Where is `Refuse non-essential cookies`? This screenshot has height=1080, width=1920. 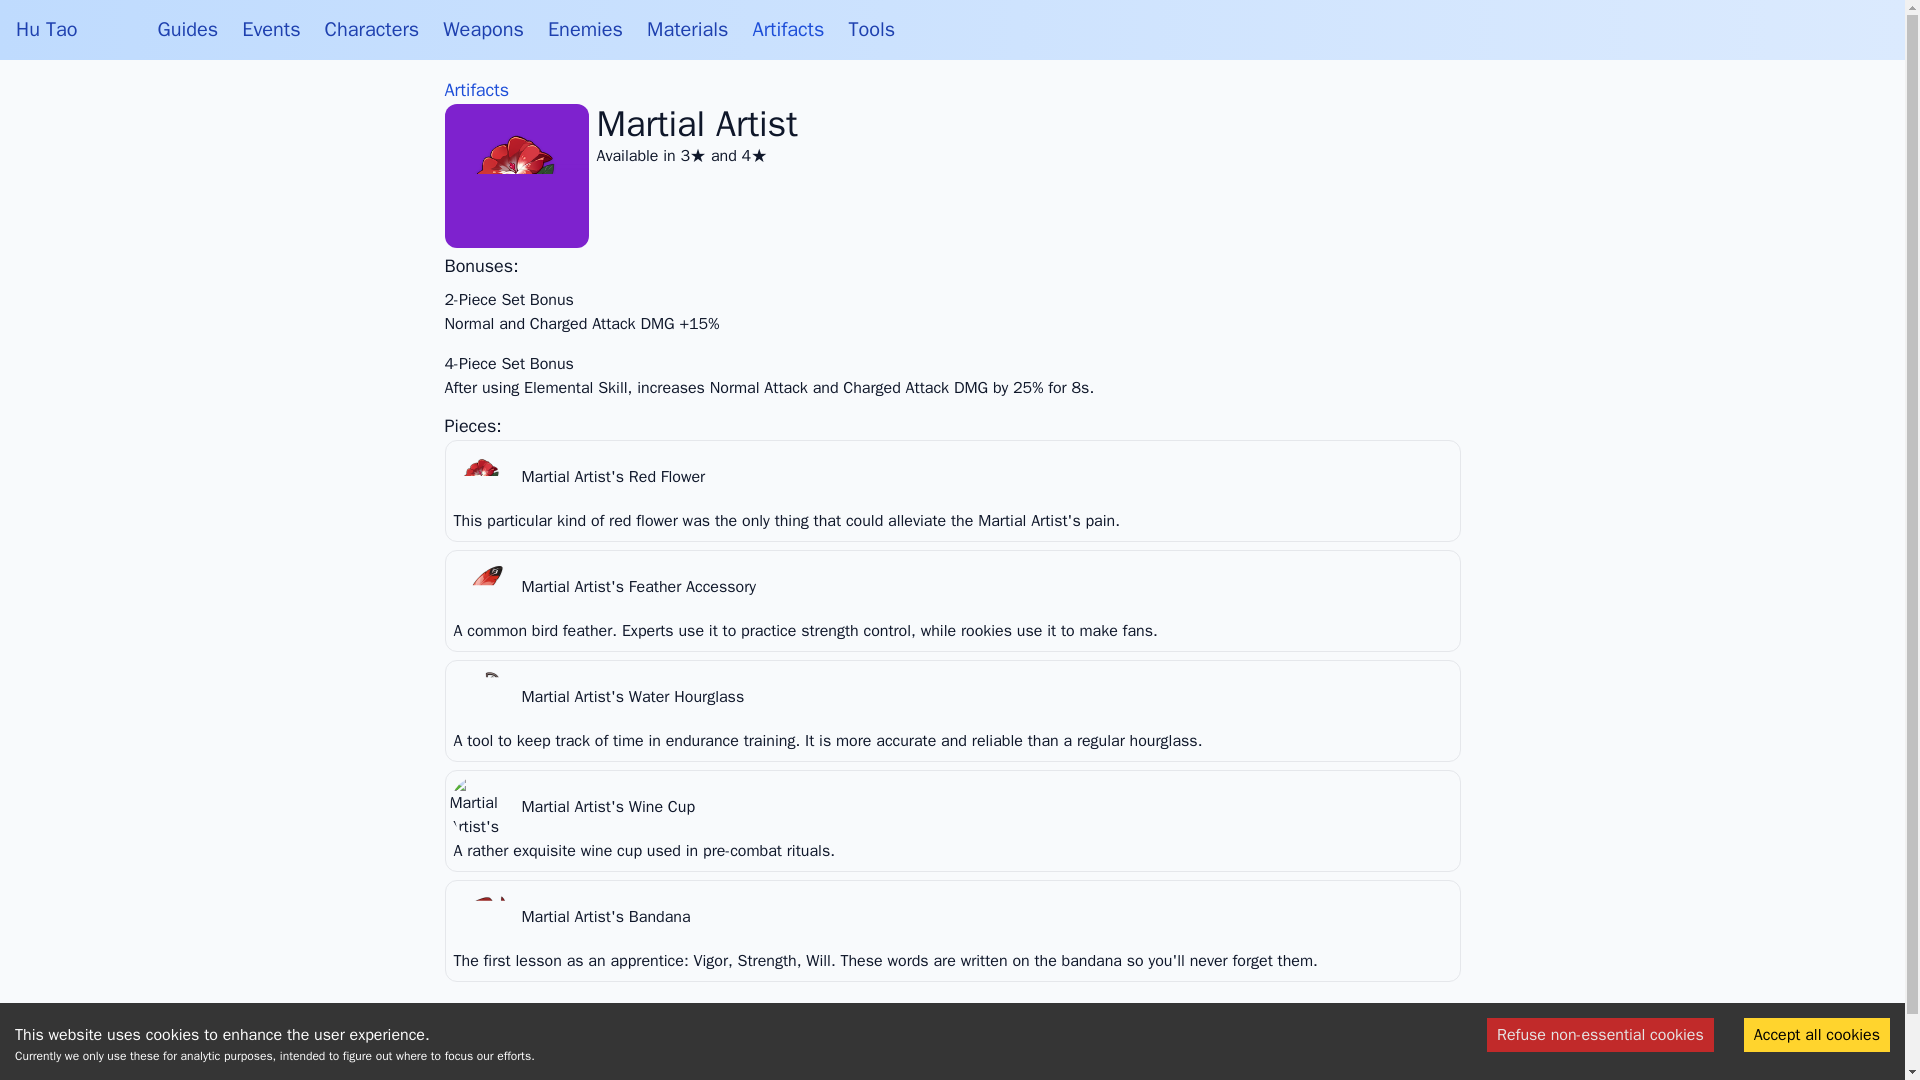
Refuse non-essential cookies is located at coordinates (1600, 1034).